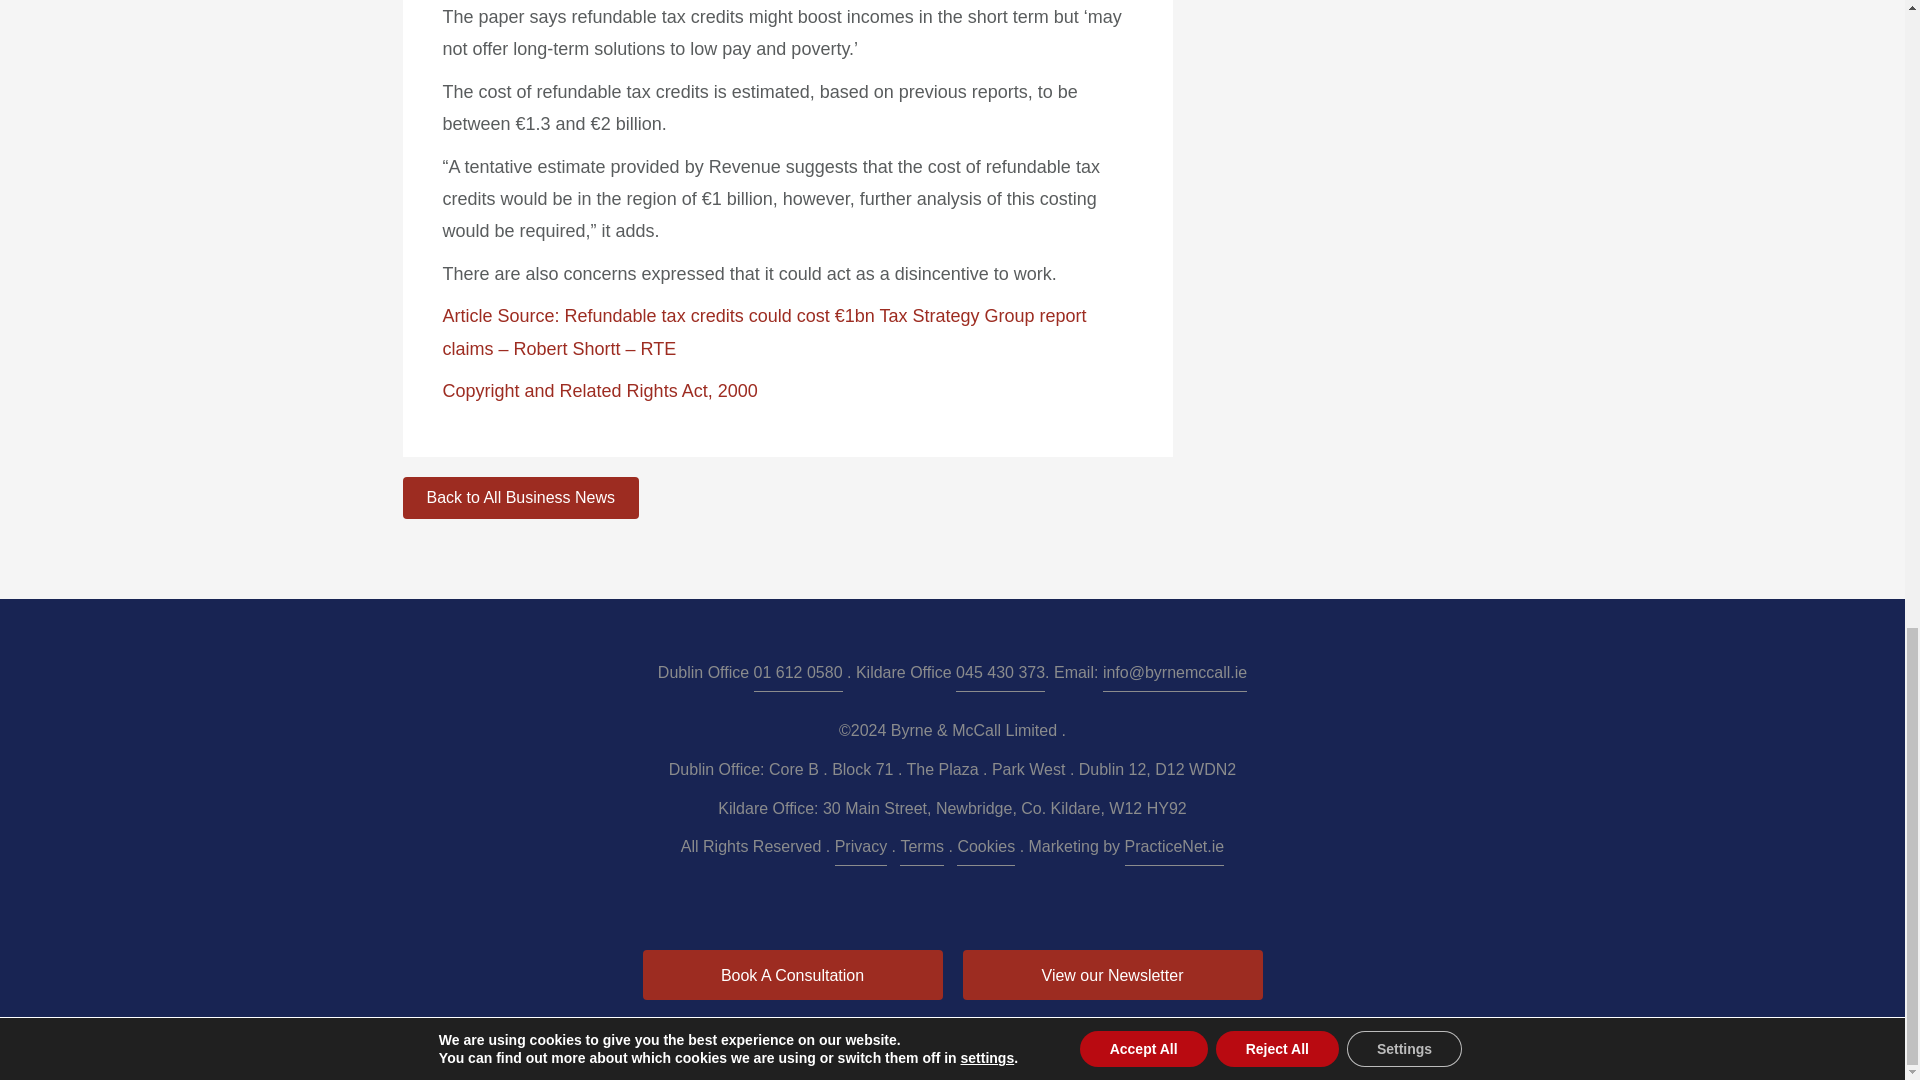 The width and height of the screenshot is (1920, 1080). I want to click on Copyright and Related Rights Act, 2000, so click(598, 390).